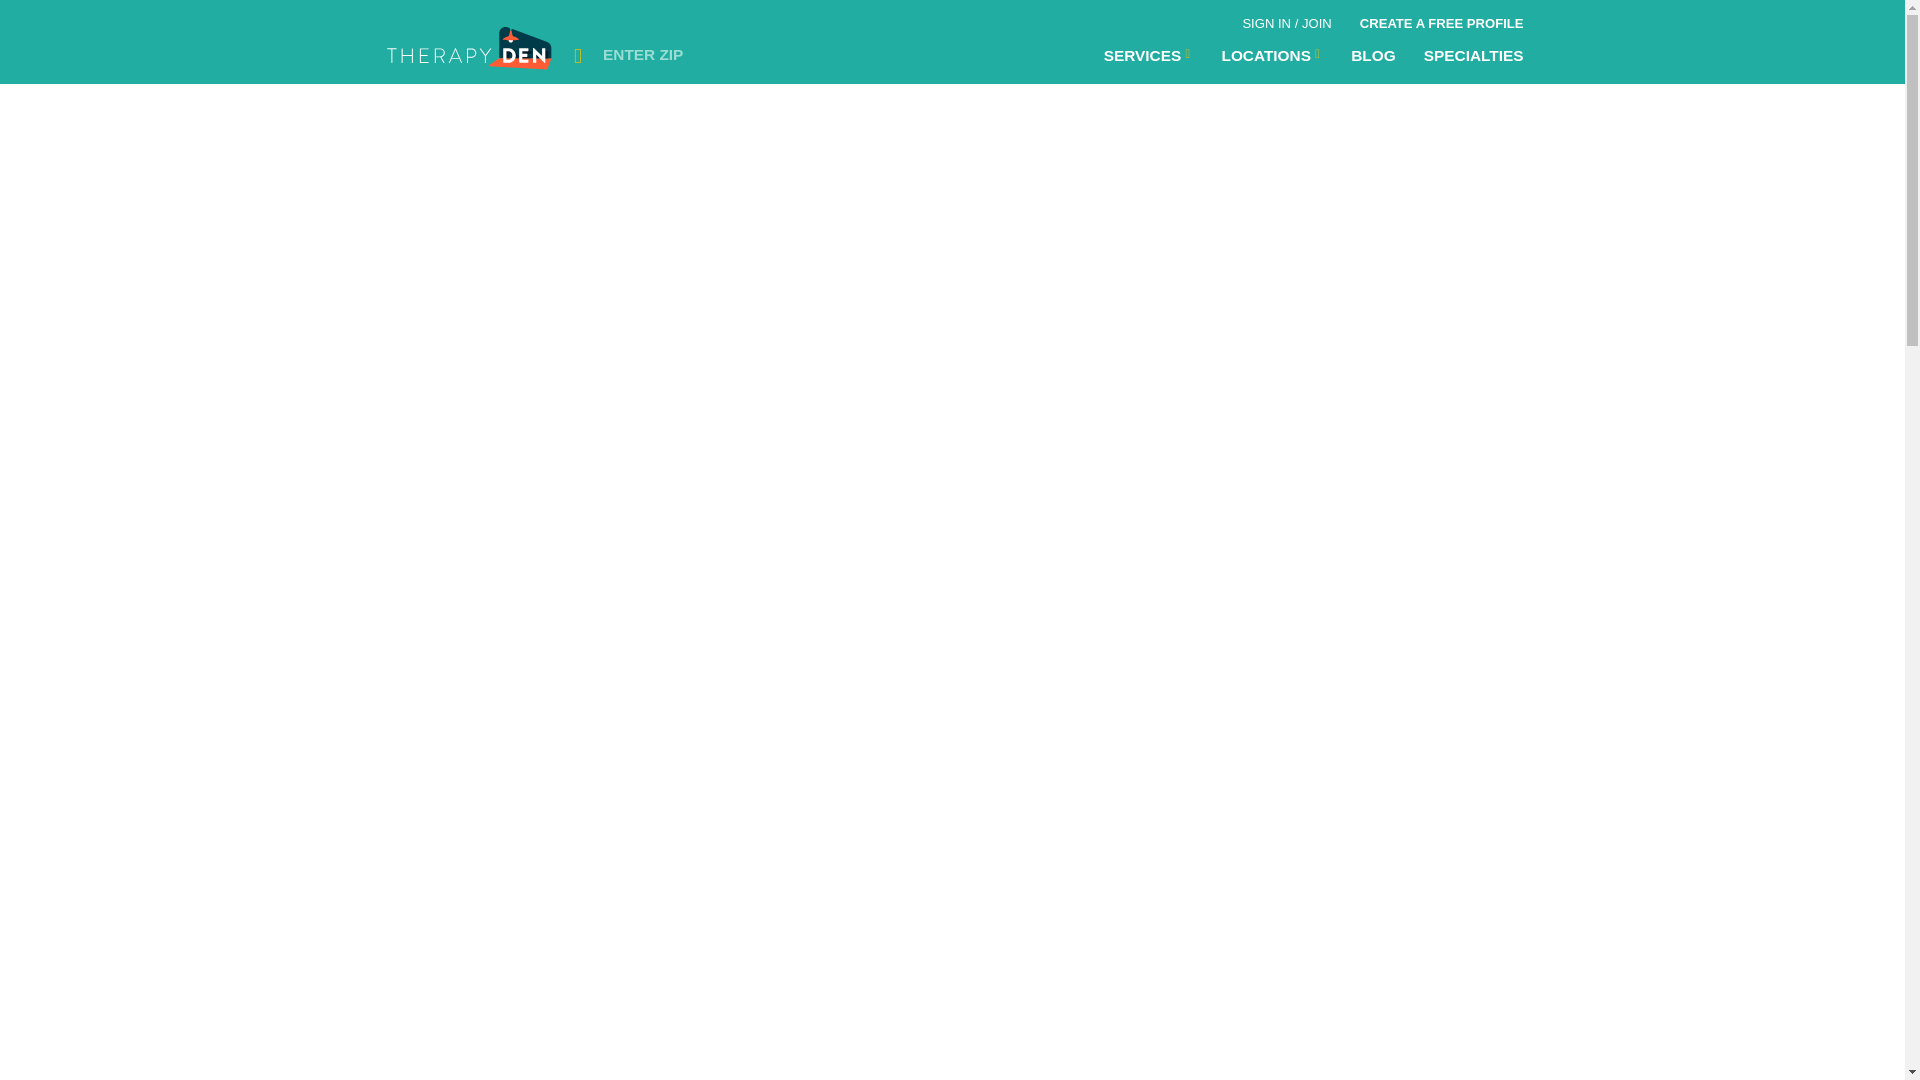 Image resolution: width=1920 pixels, height=1080 pixels. I want to click on Locations, so click(1148, 55).